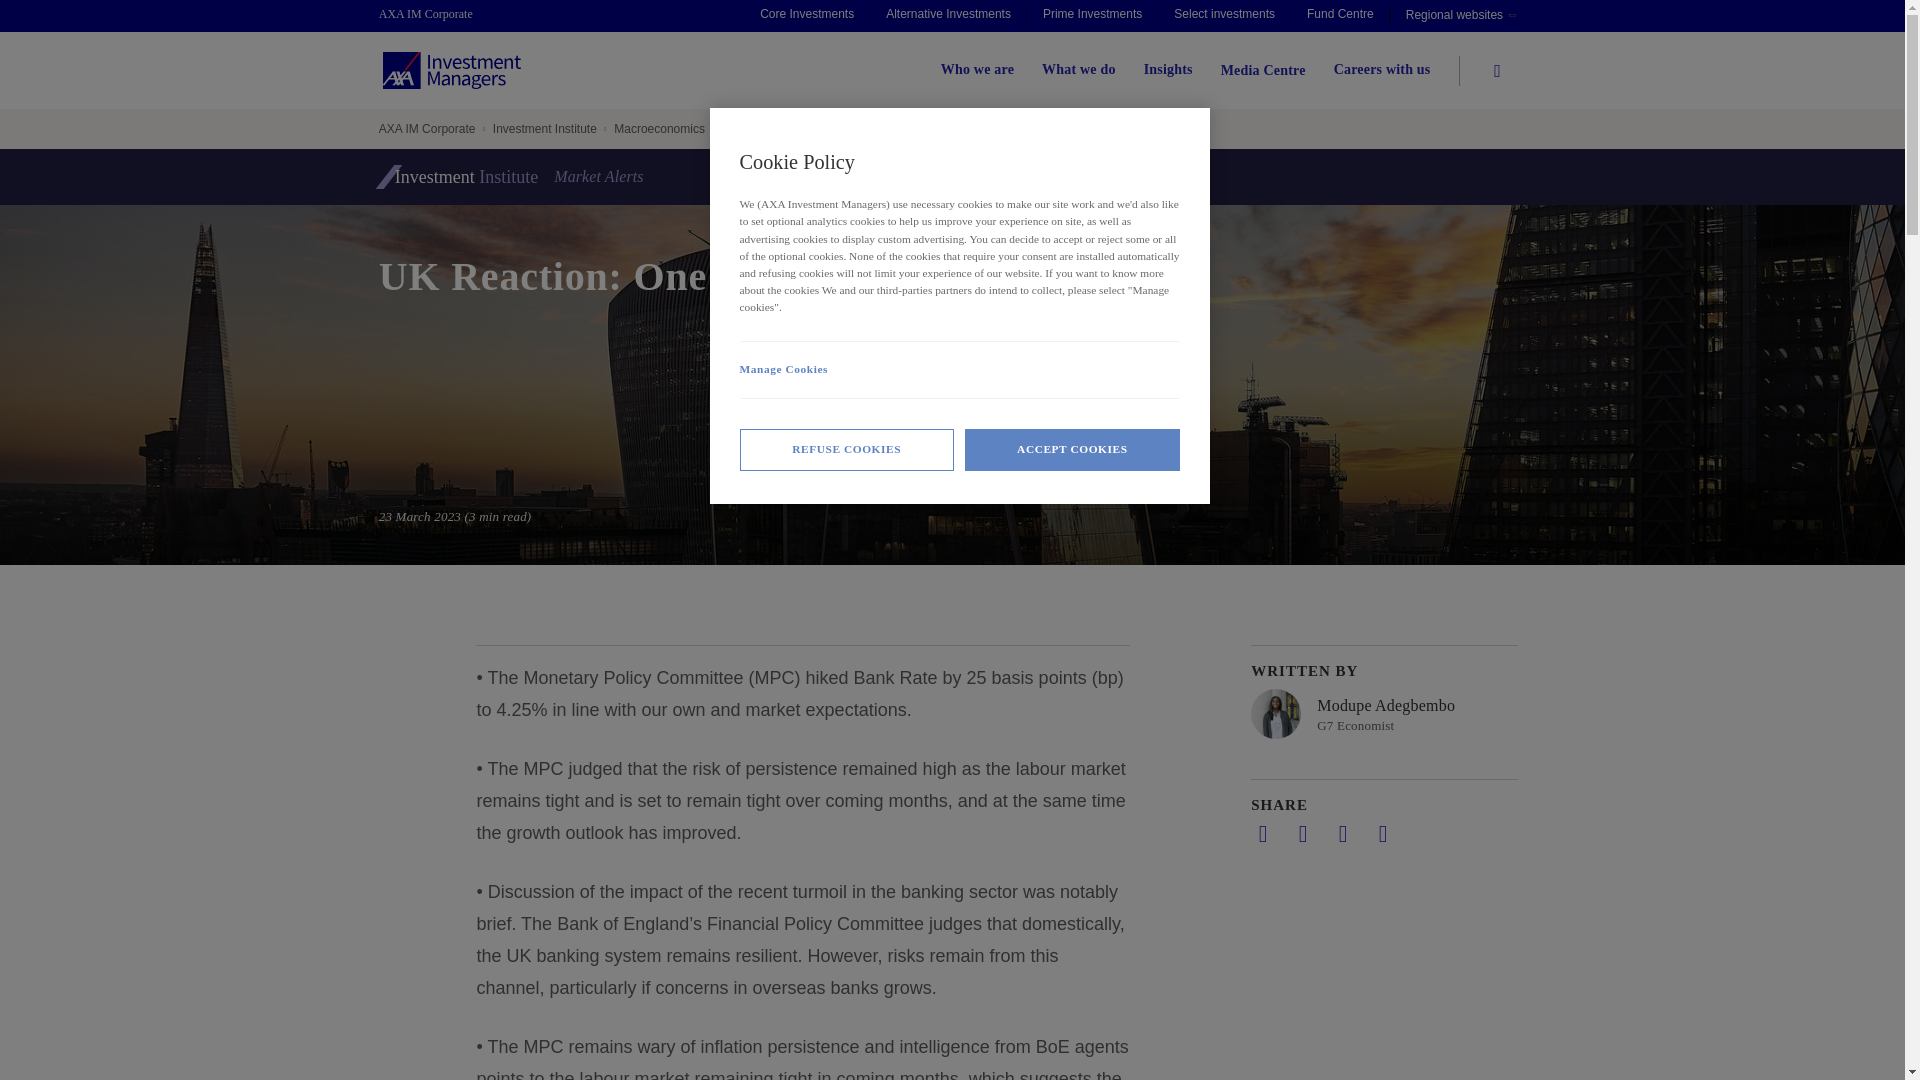 This screenshot has width=1920, height=1080. What do you see at coordinates (436, 14) in the screenshot?
I see `AXA IM Corporate` at bounding box center [436, 14].